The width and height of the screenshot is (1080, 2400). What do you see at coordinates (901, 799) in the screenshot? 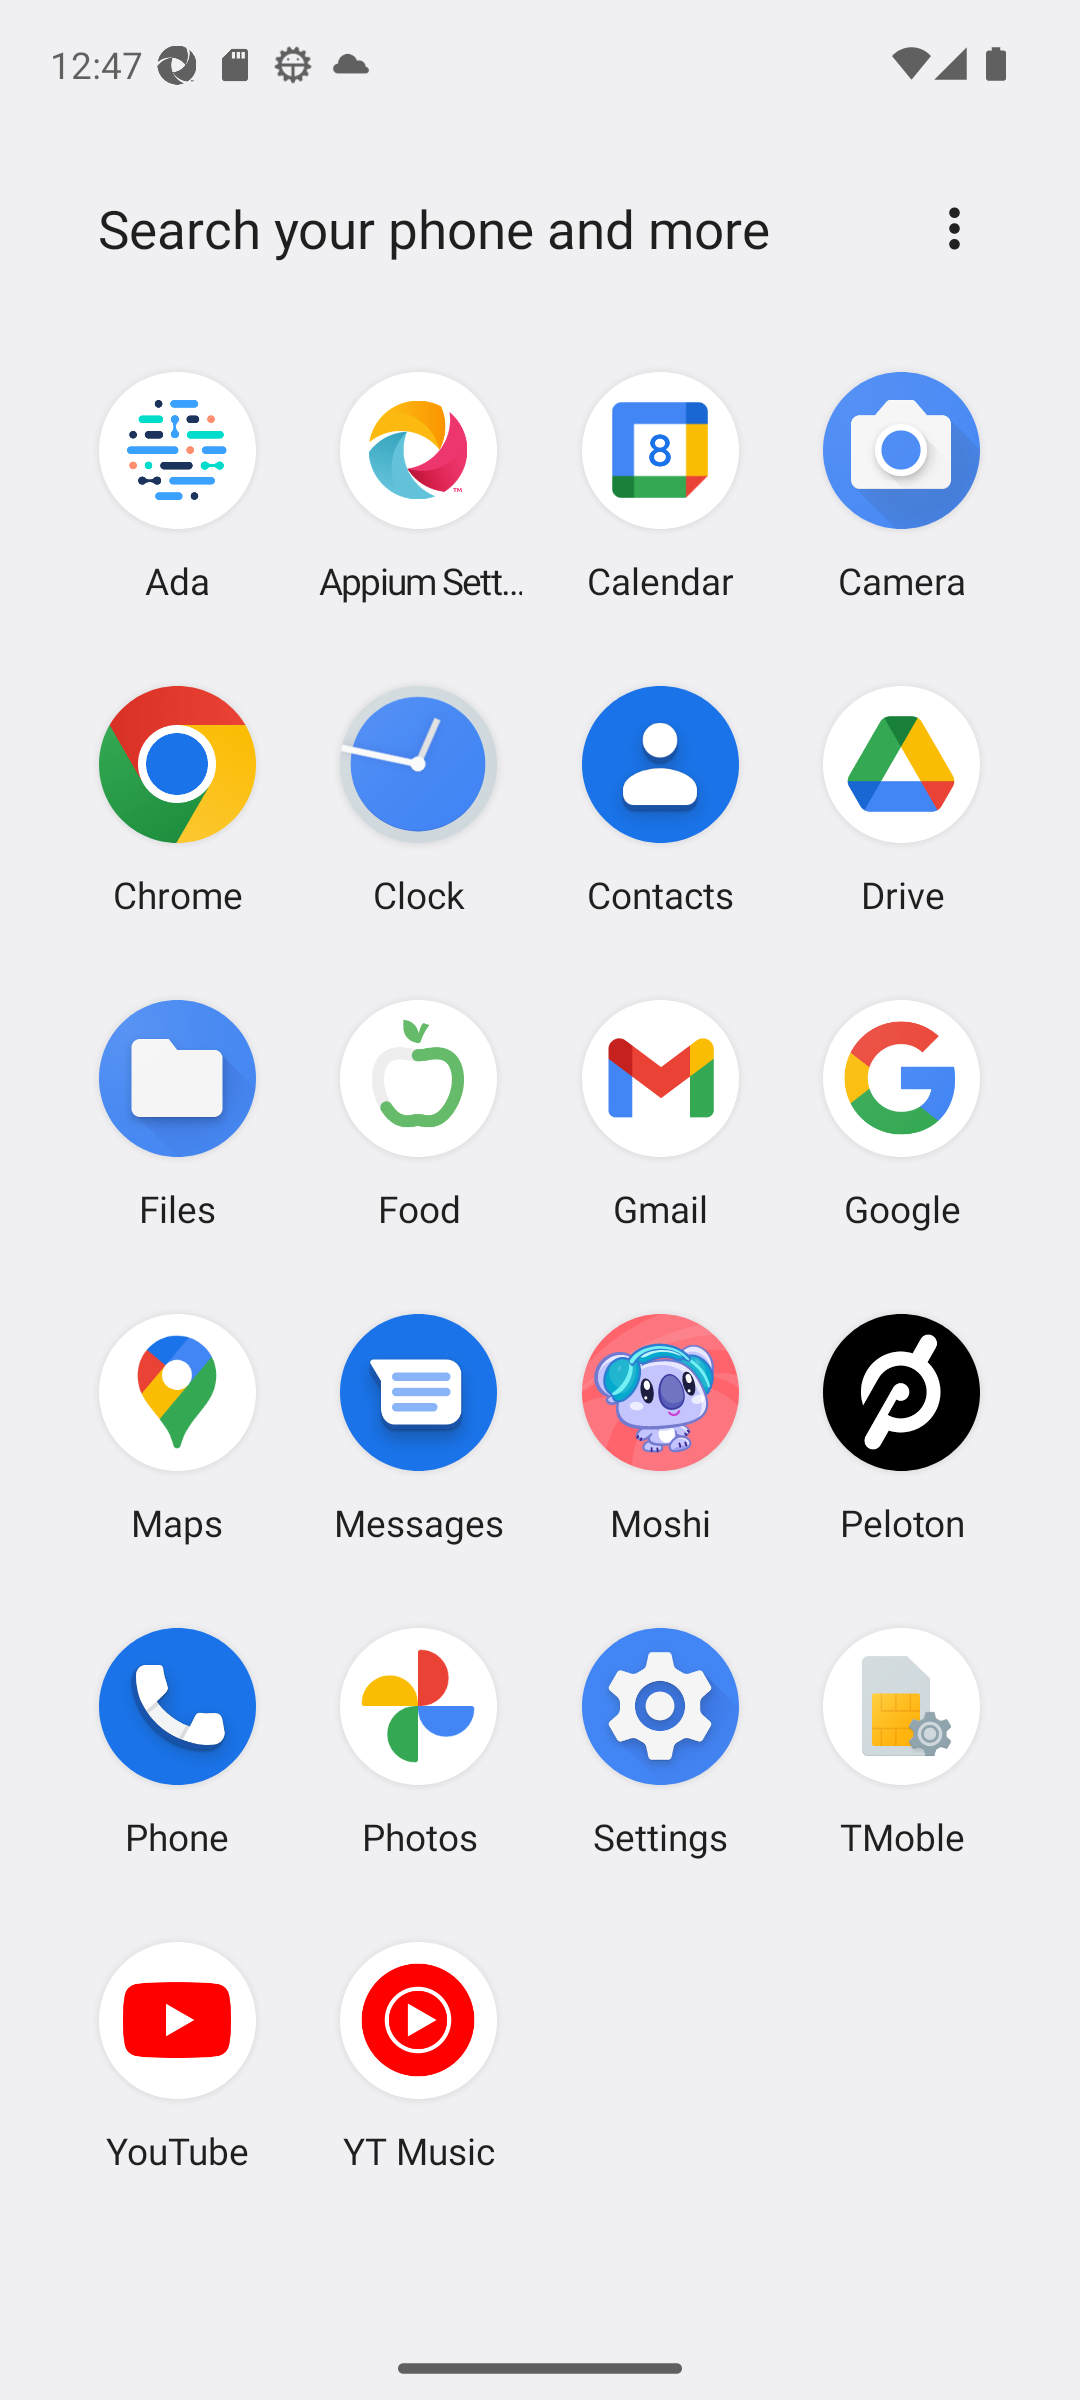
I see `Drive` at bounding box center [901, 799].